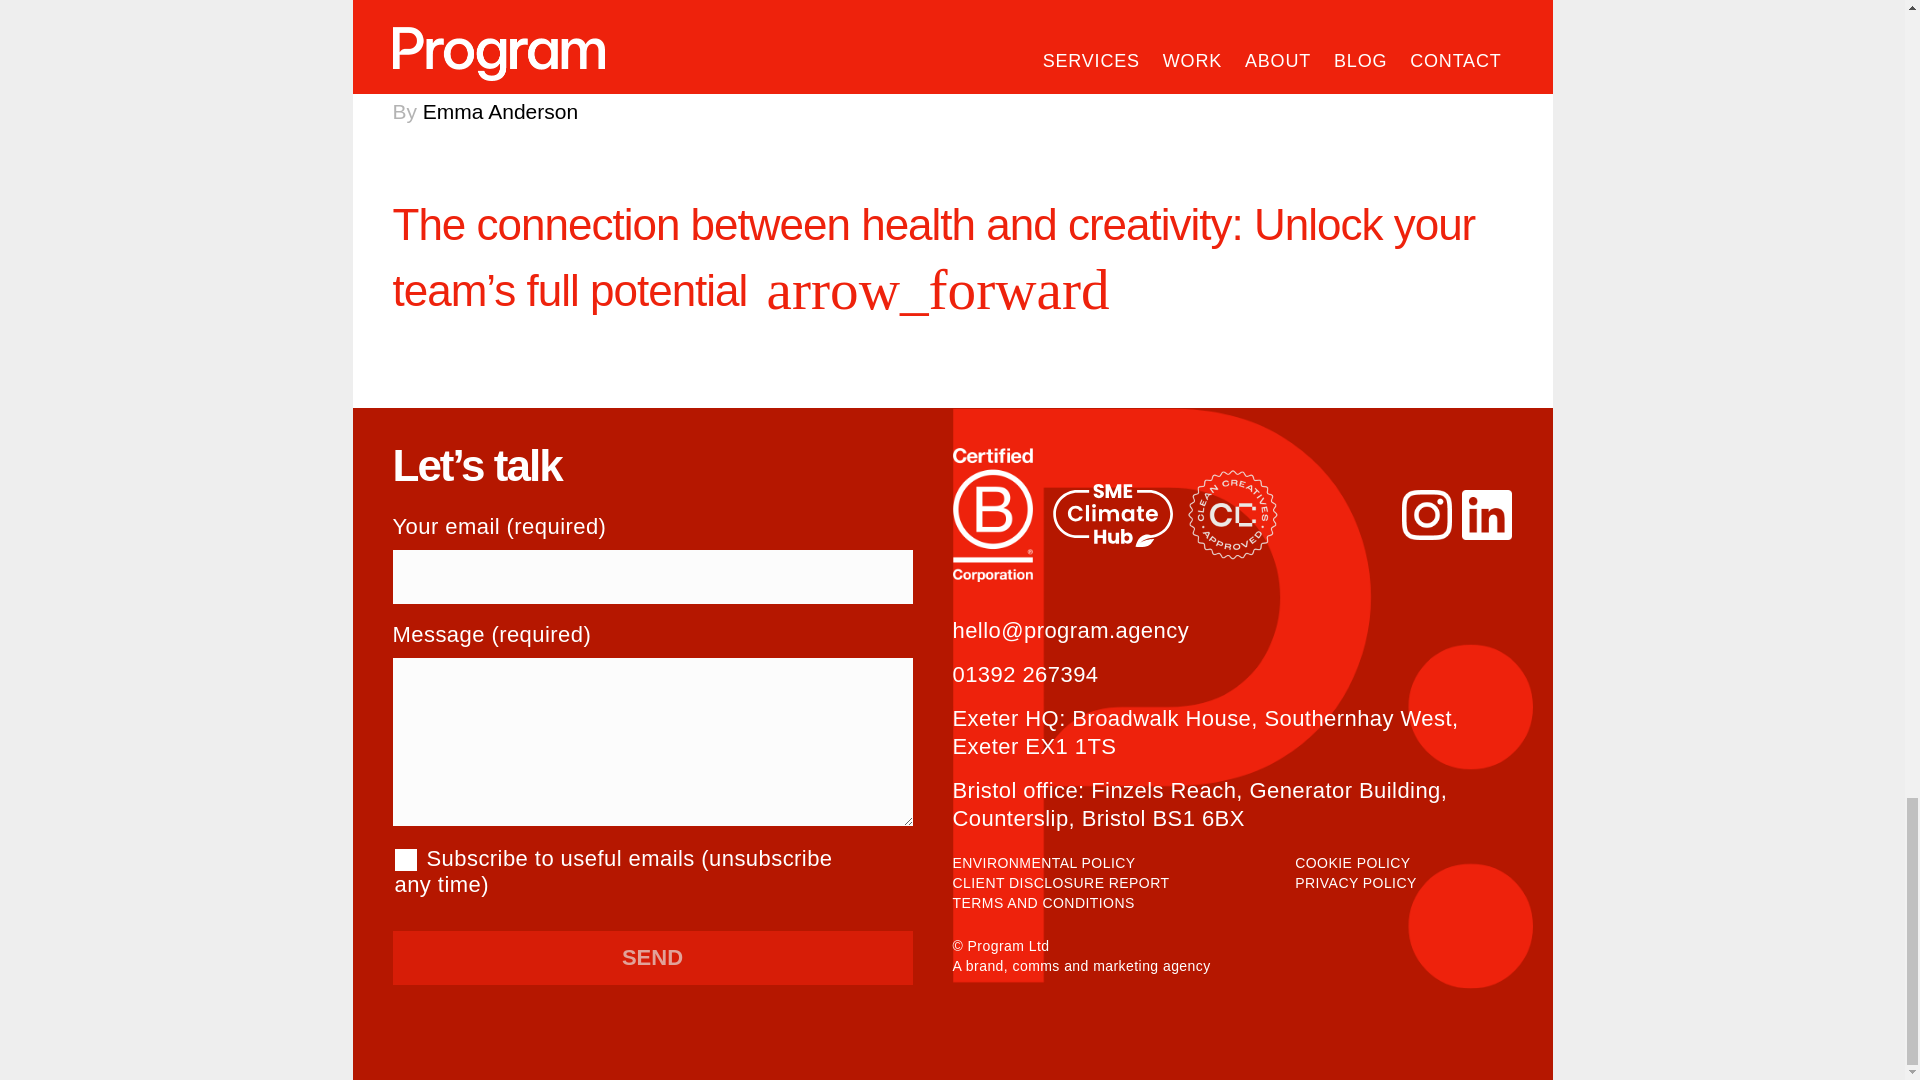  What do you see at coordinates (1043, 862) in the screenshot?
I see `ENVIRONMENTAL POLICY` at bounding box center [1043, 862].